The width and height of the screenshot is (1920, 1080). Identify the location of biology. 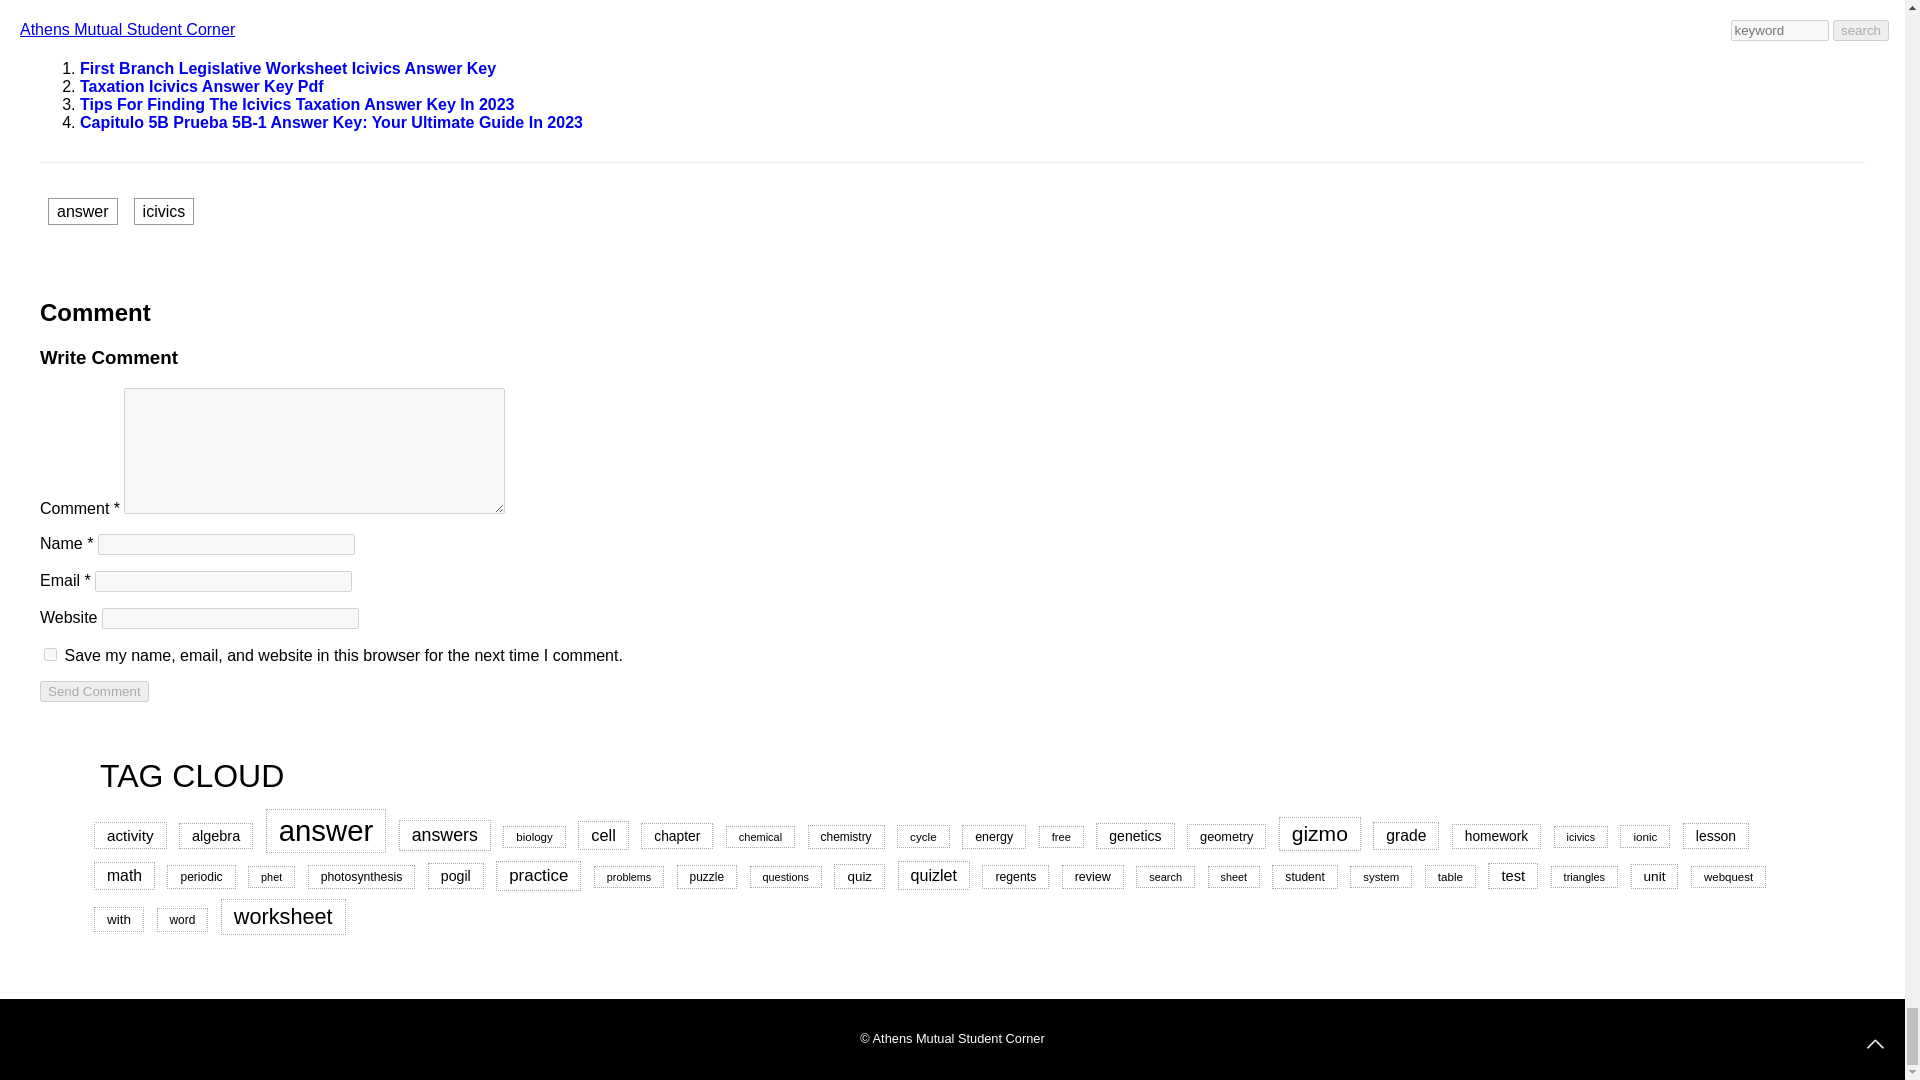
(534, 836).